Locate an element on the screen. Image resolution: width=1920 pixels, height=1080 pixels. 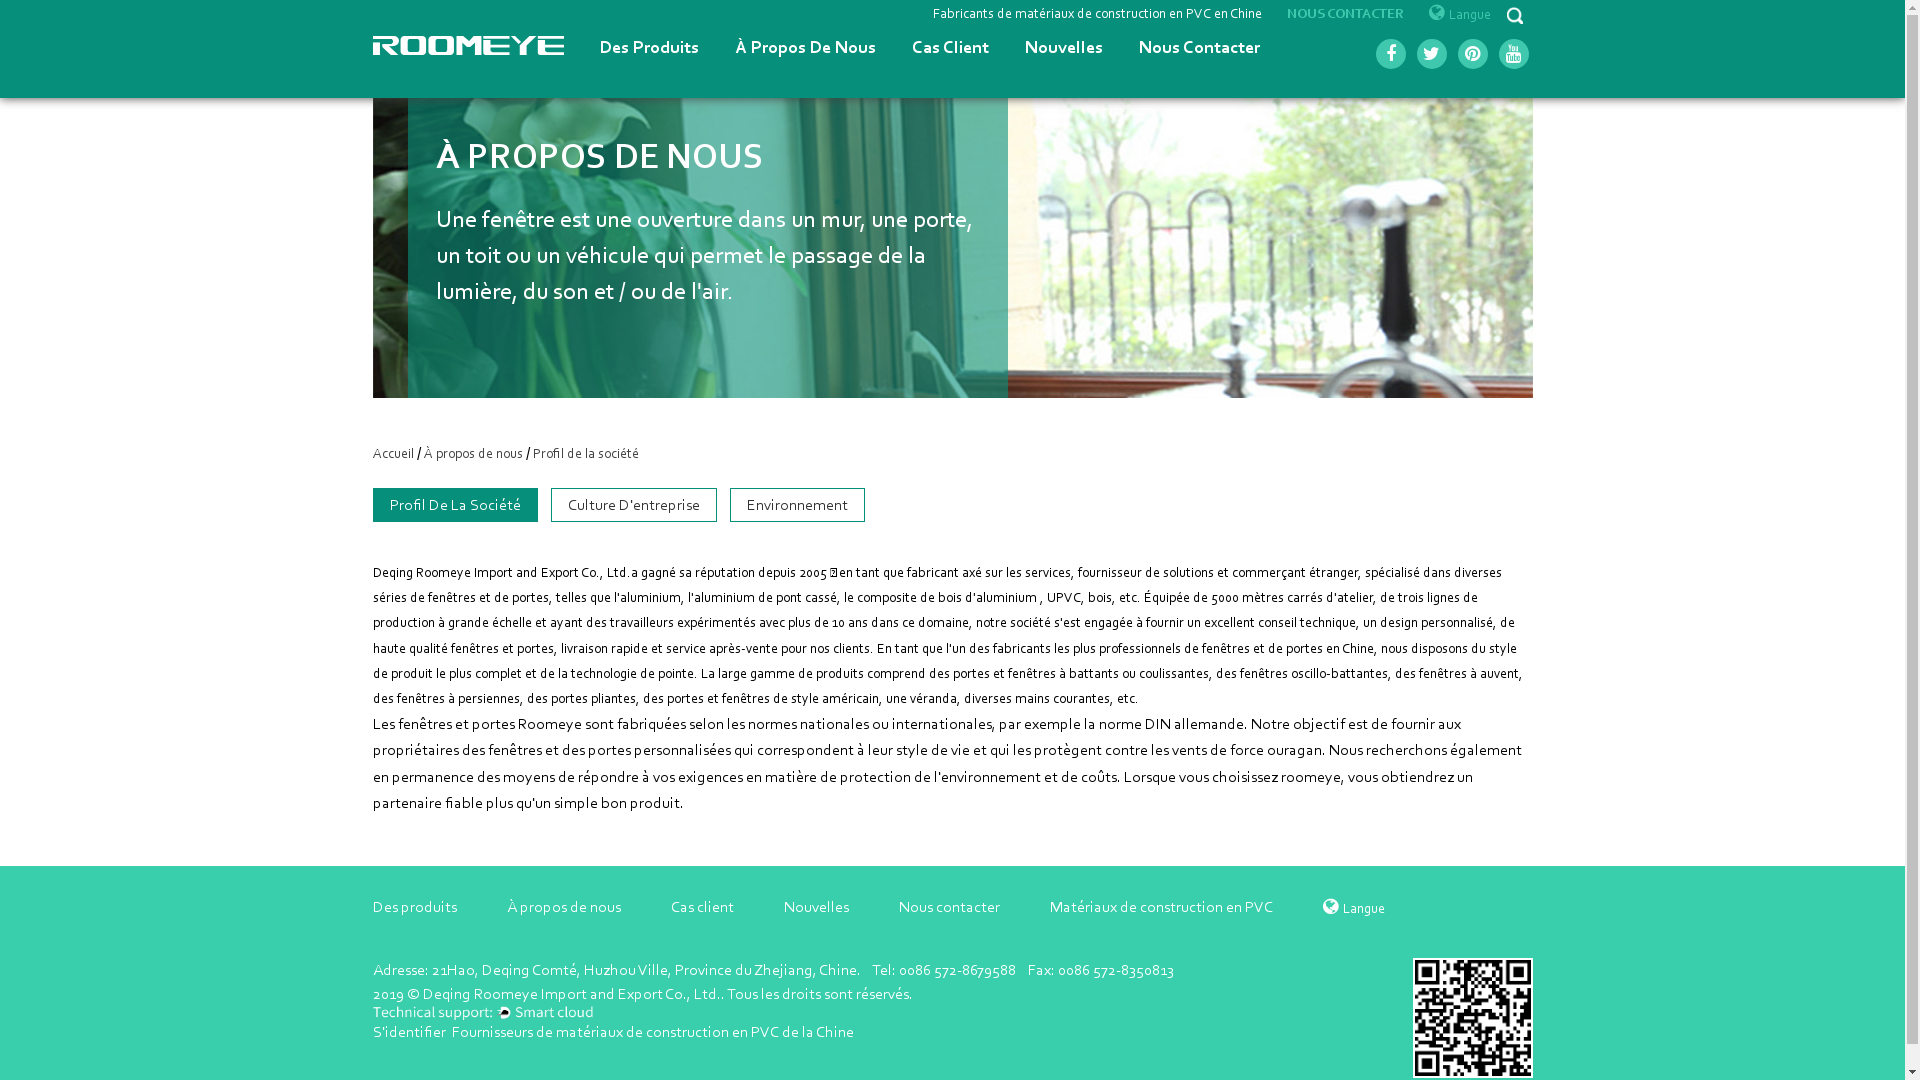
Cas client is located at coordinates (702, 906).